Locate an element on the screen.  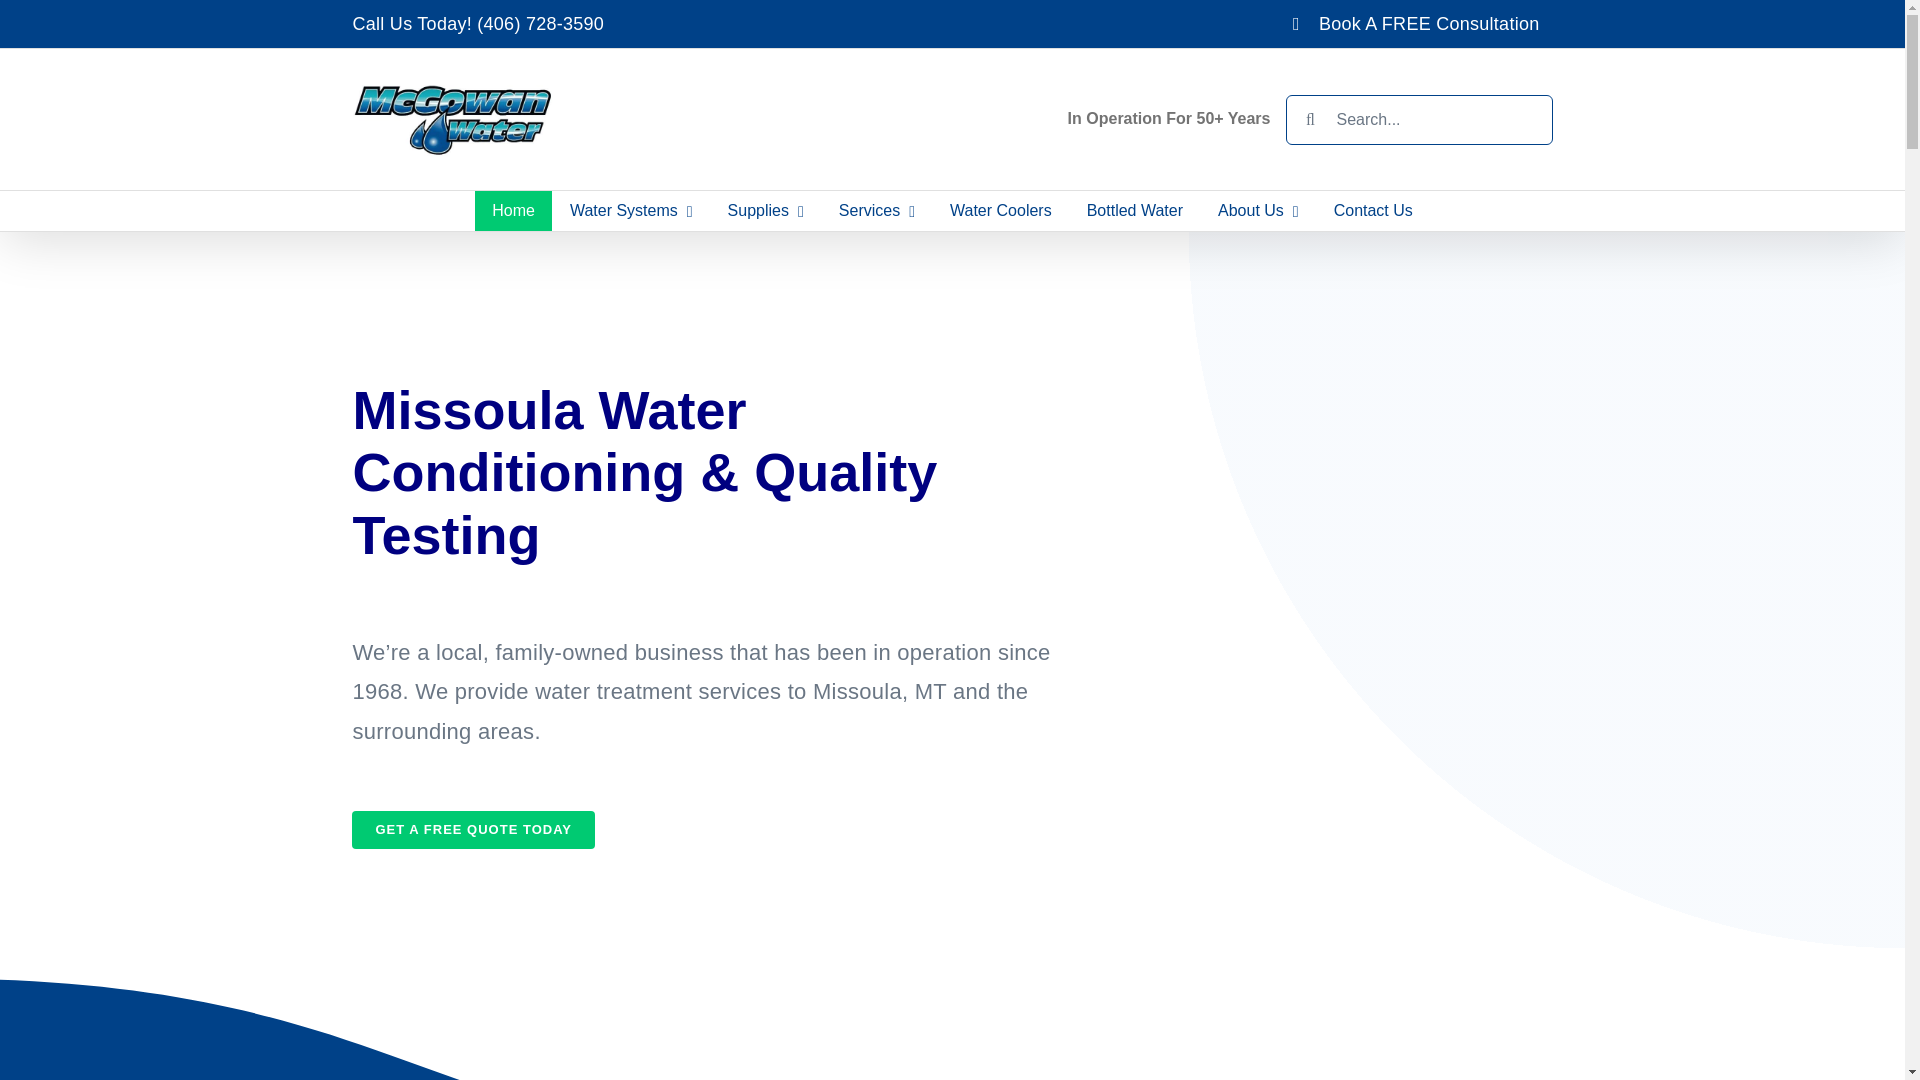
Services is located at coordinates (876, 211).